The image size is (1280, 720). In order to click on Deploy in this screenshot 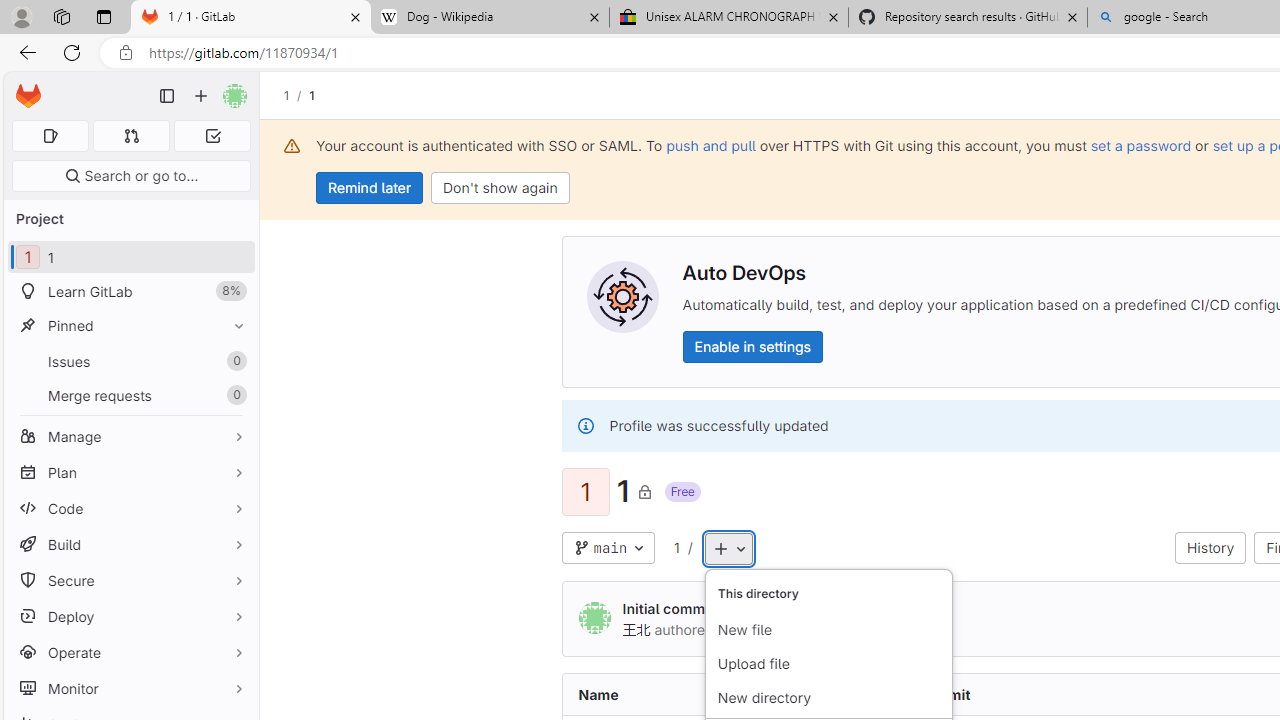, I will do `click(130, 616)`.